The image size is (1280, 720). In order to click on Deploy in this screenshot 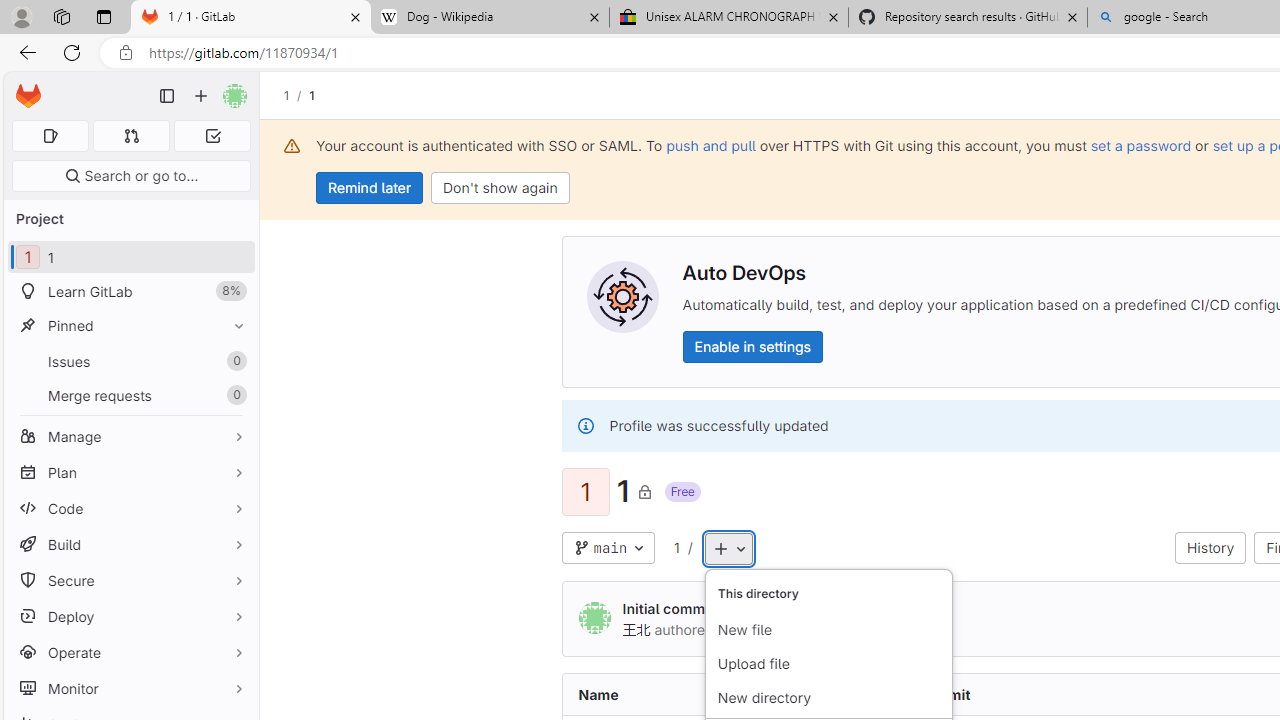, I will do `click(130, 616)`.